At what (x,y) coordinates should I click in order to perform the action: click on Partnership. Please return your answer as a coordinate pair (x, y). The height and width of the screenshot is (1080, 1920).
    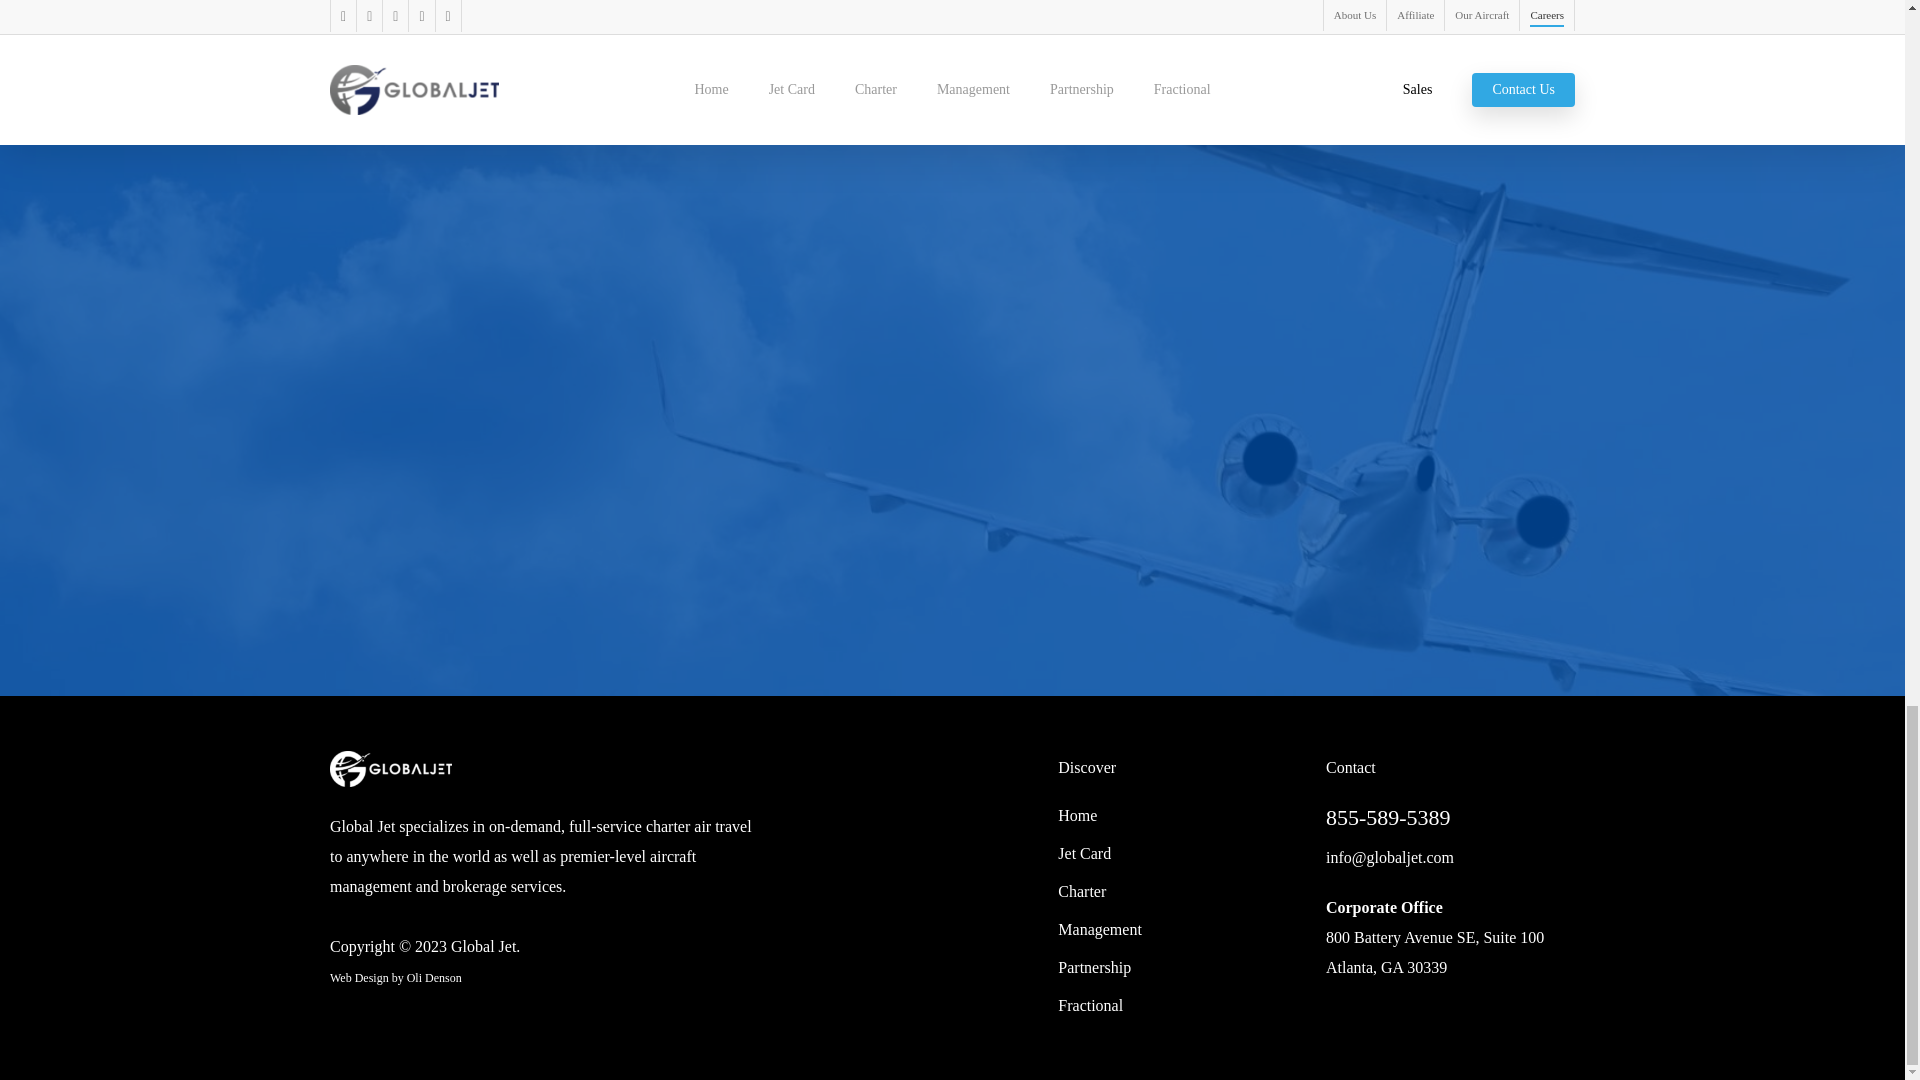
    Looking at the image, I should click on (1179, 967).